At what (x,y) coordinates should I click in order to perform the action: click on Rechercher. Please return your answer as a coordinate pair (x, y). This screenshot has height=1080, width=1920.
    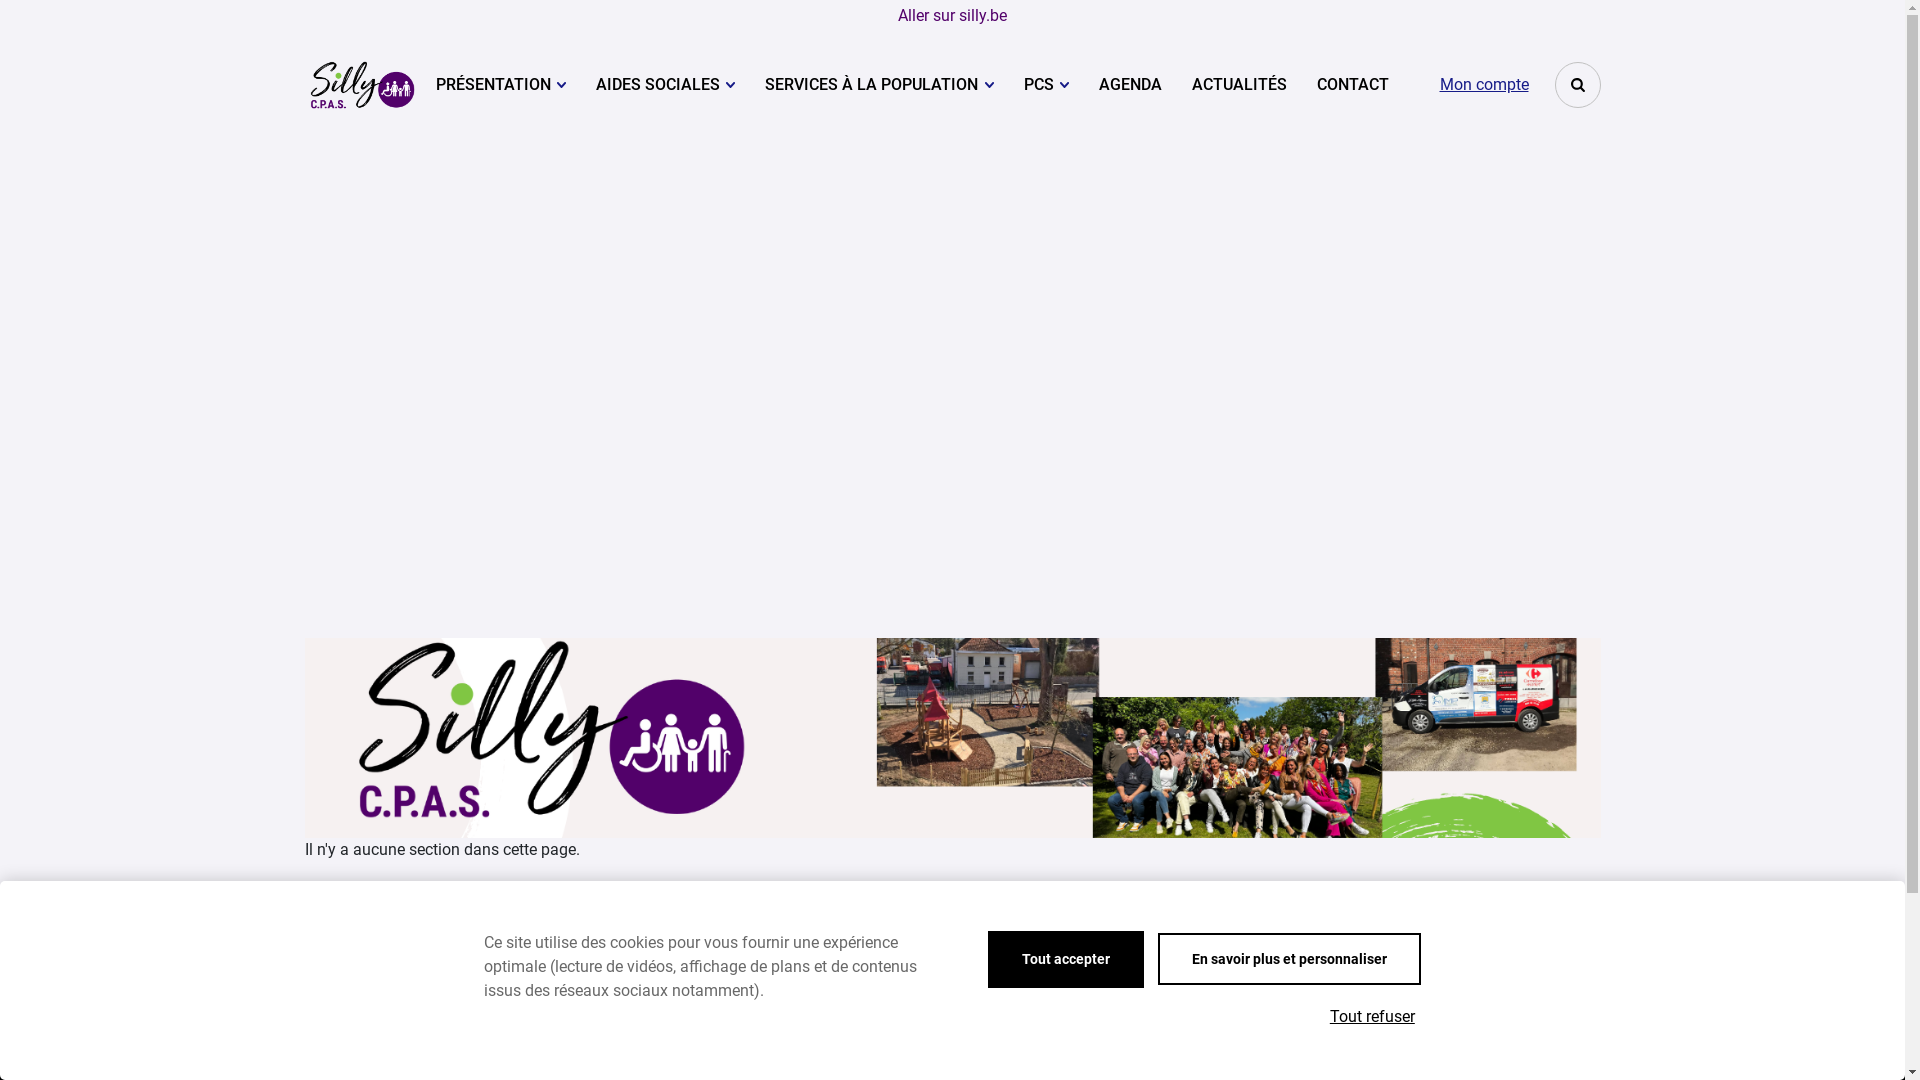
    Looking at the image, I should click on (1577, 85).